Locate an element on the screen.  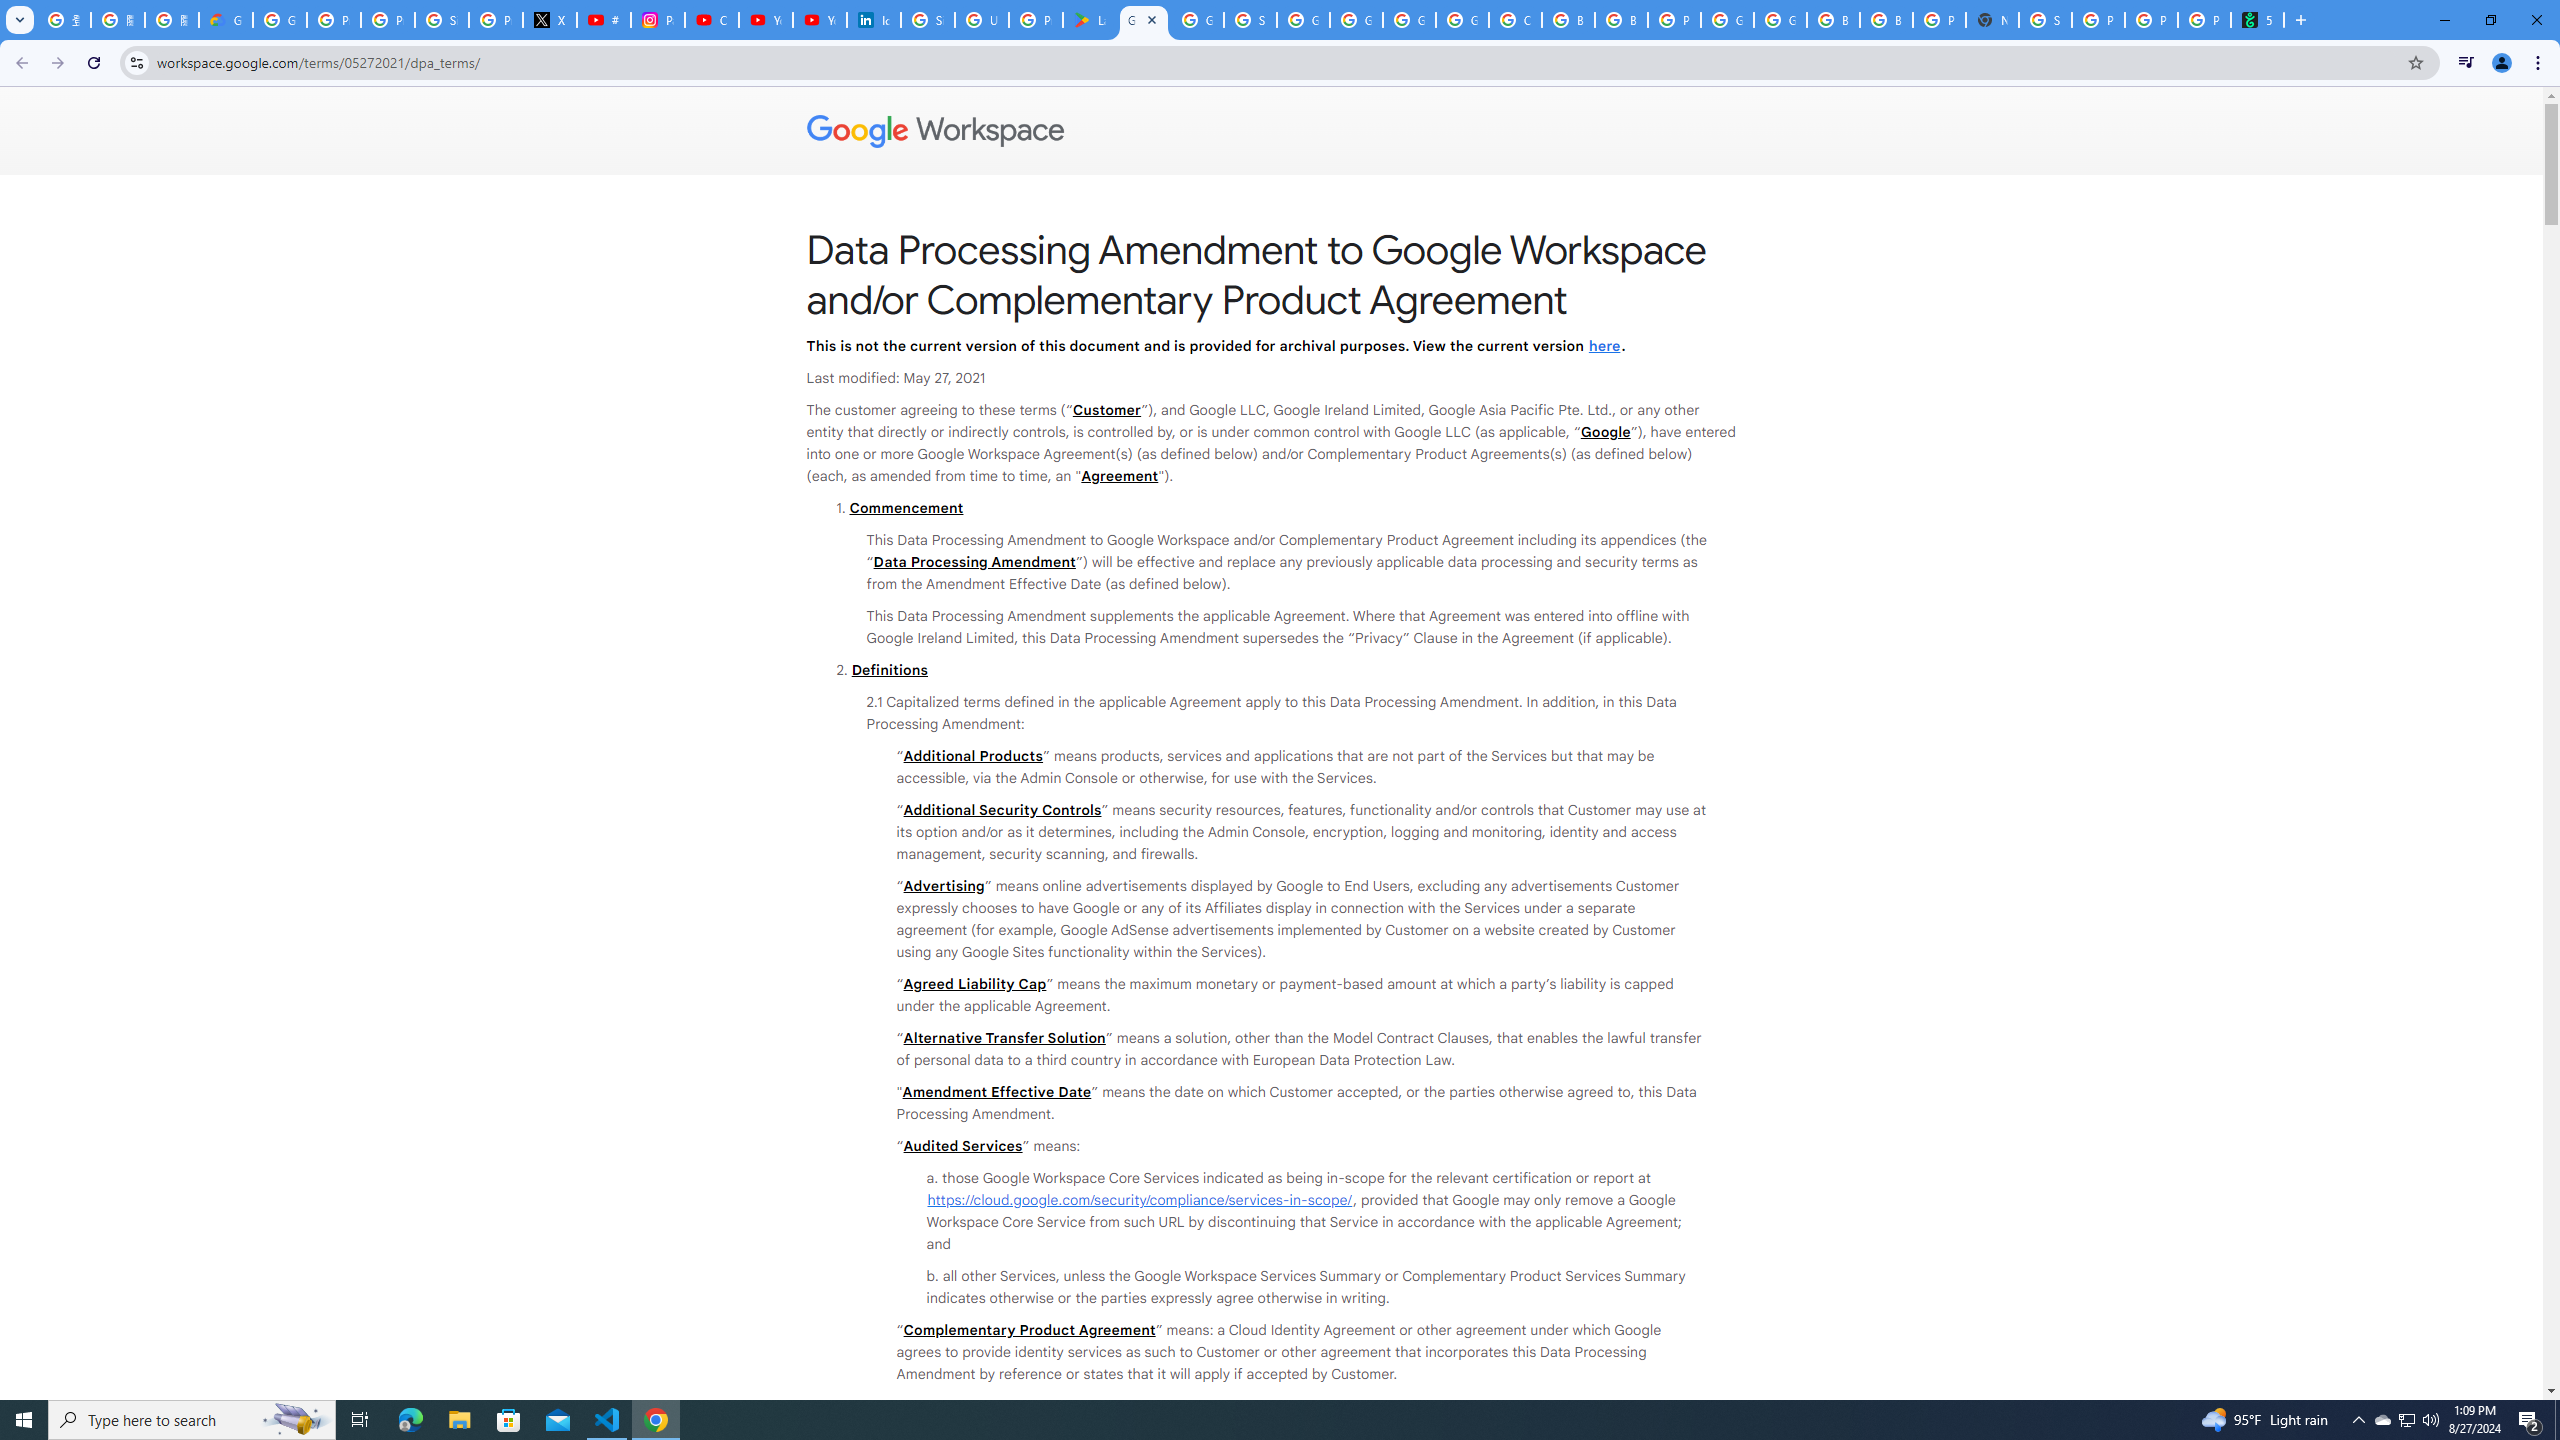
Browse Chrome as a guest - Computer - Google Chrome Help is located at coordinates (1886, 20).